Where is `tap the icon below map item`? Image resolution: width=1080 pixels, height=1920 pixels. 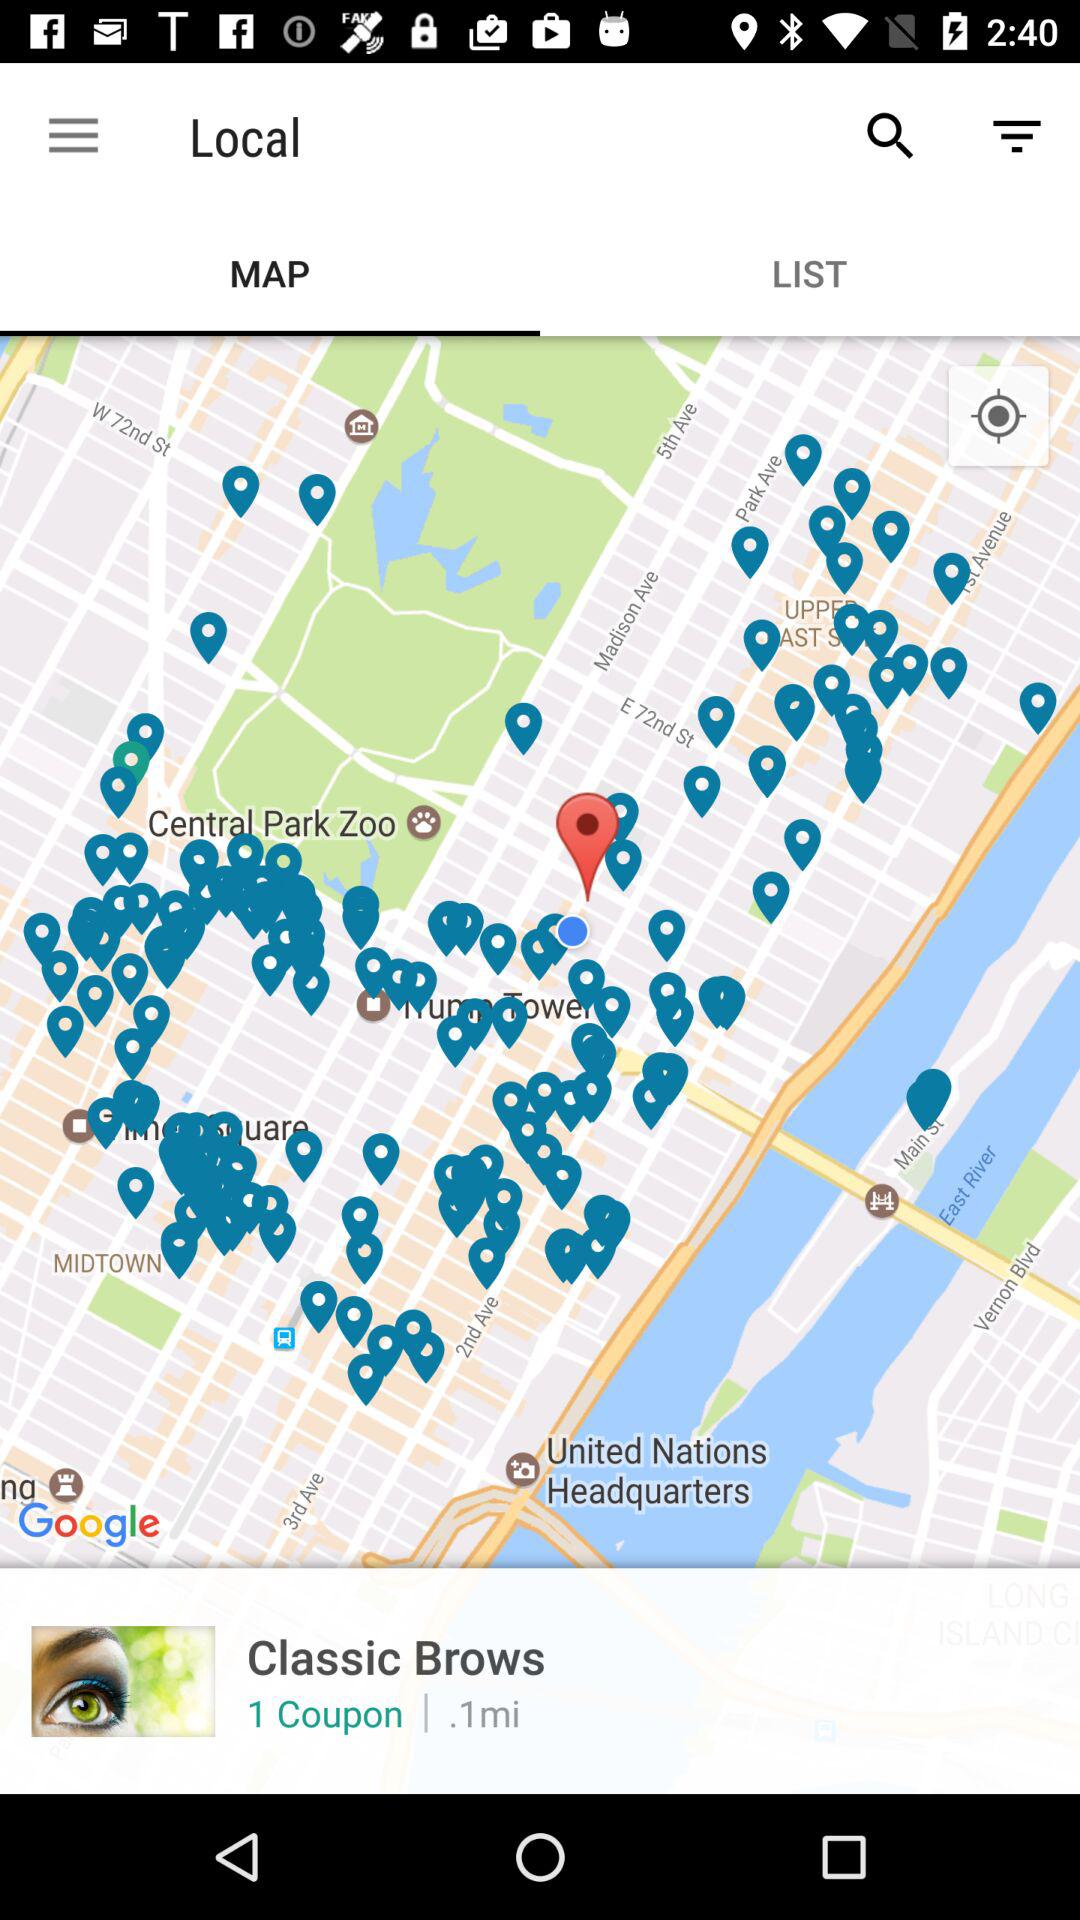 tap the icon below map item is located at coordinates (540, 1064).